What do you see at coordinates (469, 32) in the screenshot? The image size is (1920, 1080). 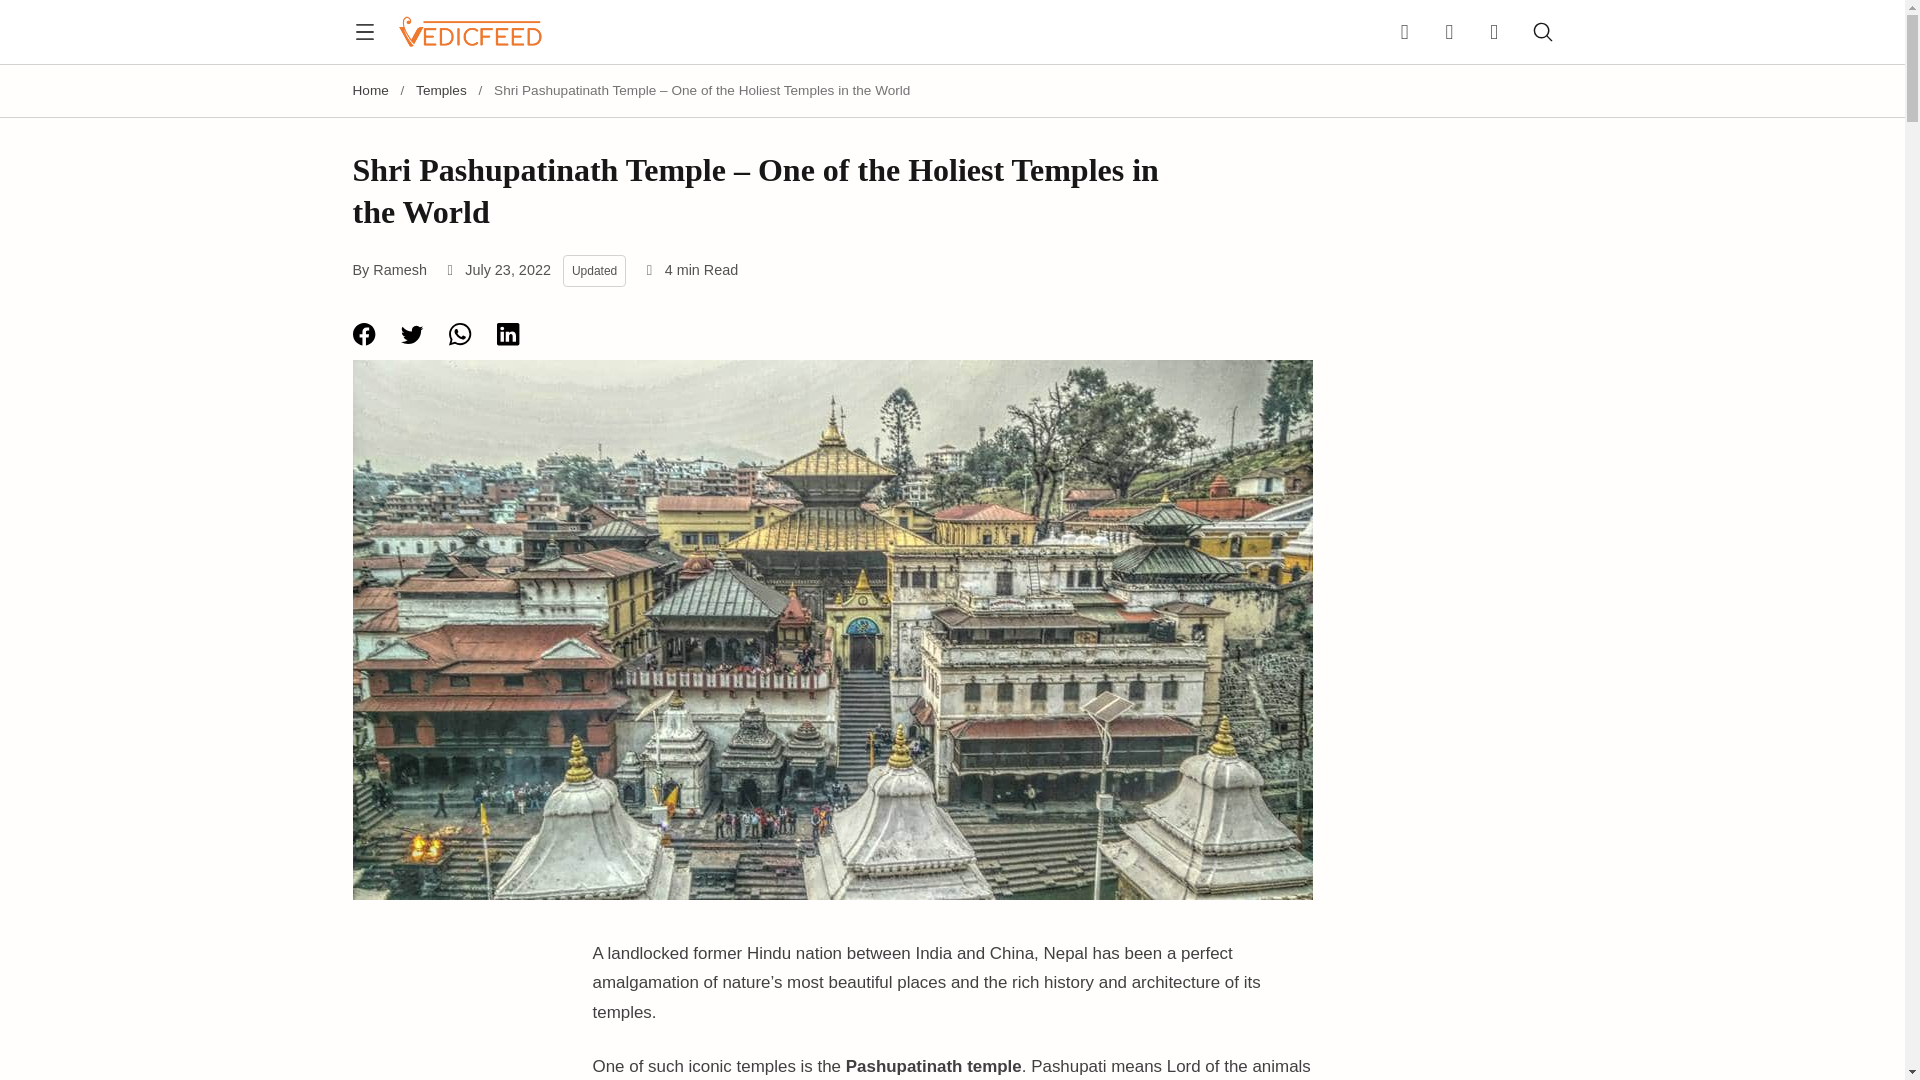 I see `VedicFeed - Vedic Wisdom for the Modern World` at bounding box center [469, 32].